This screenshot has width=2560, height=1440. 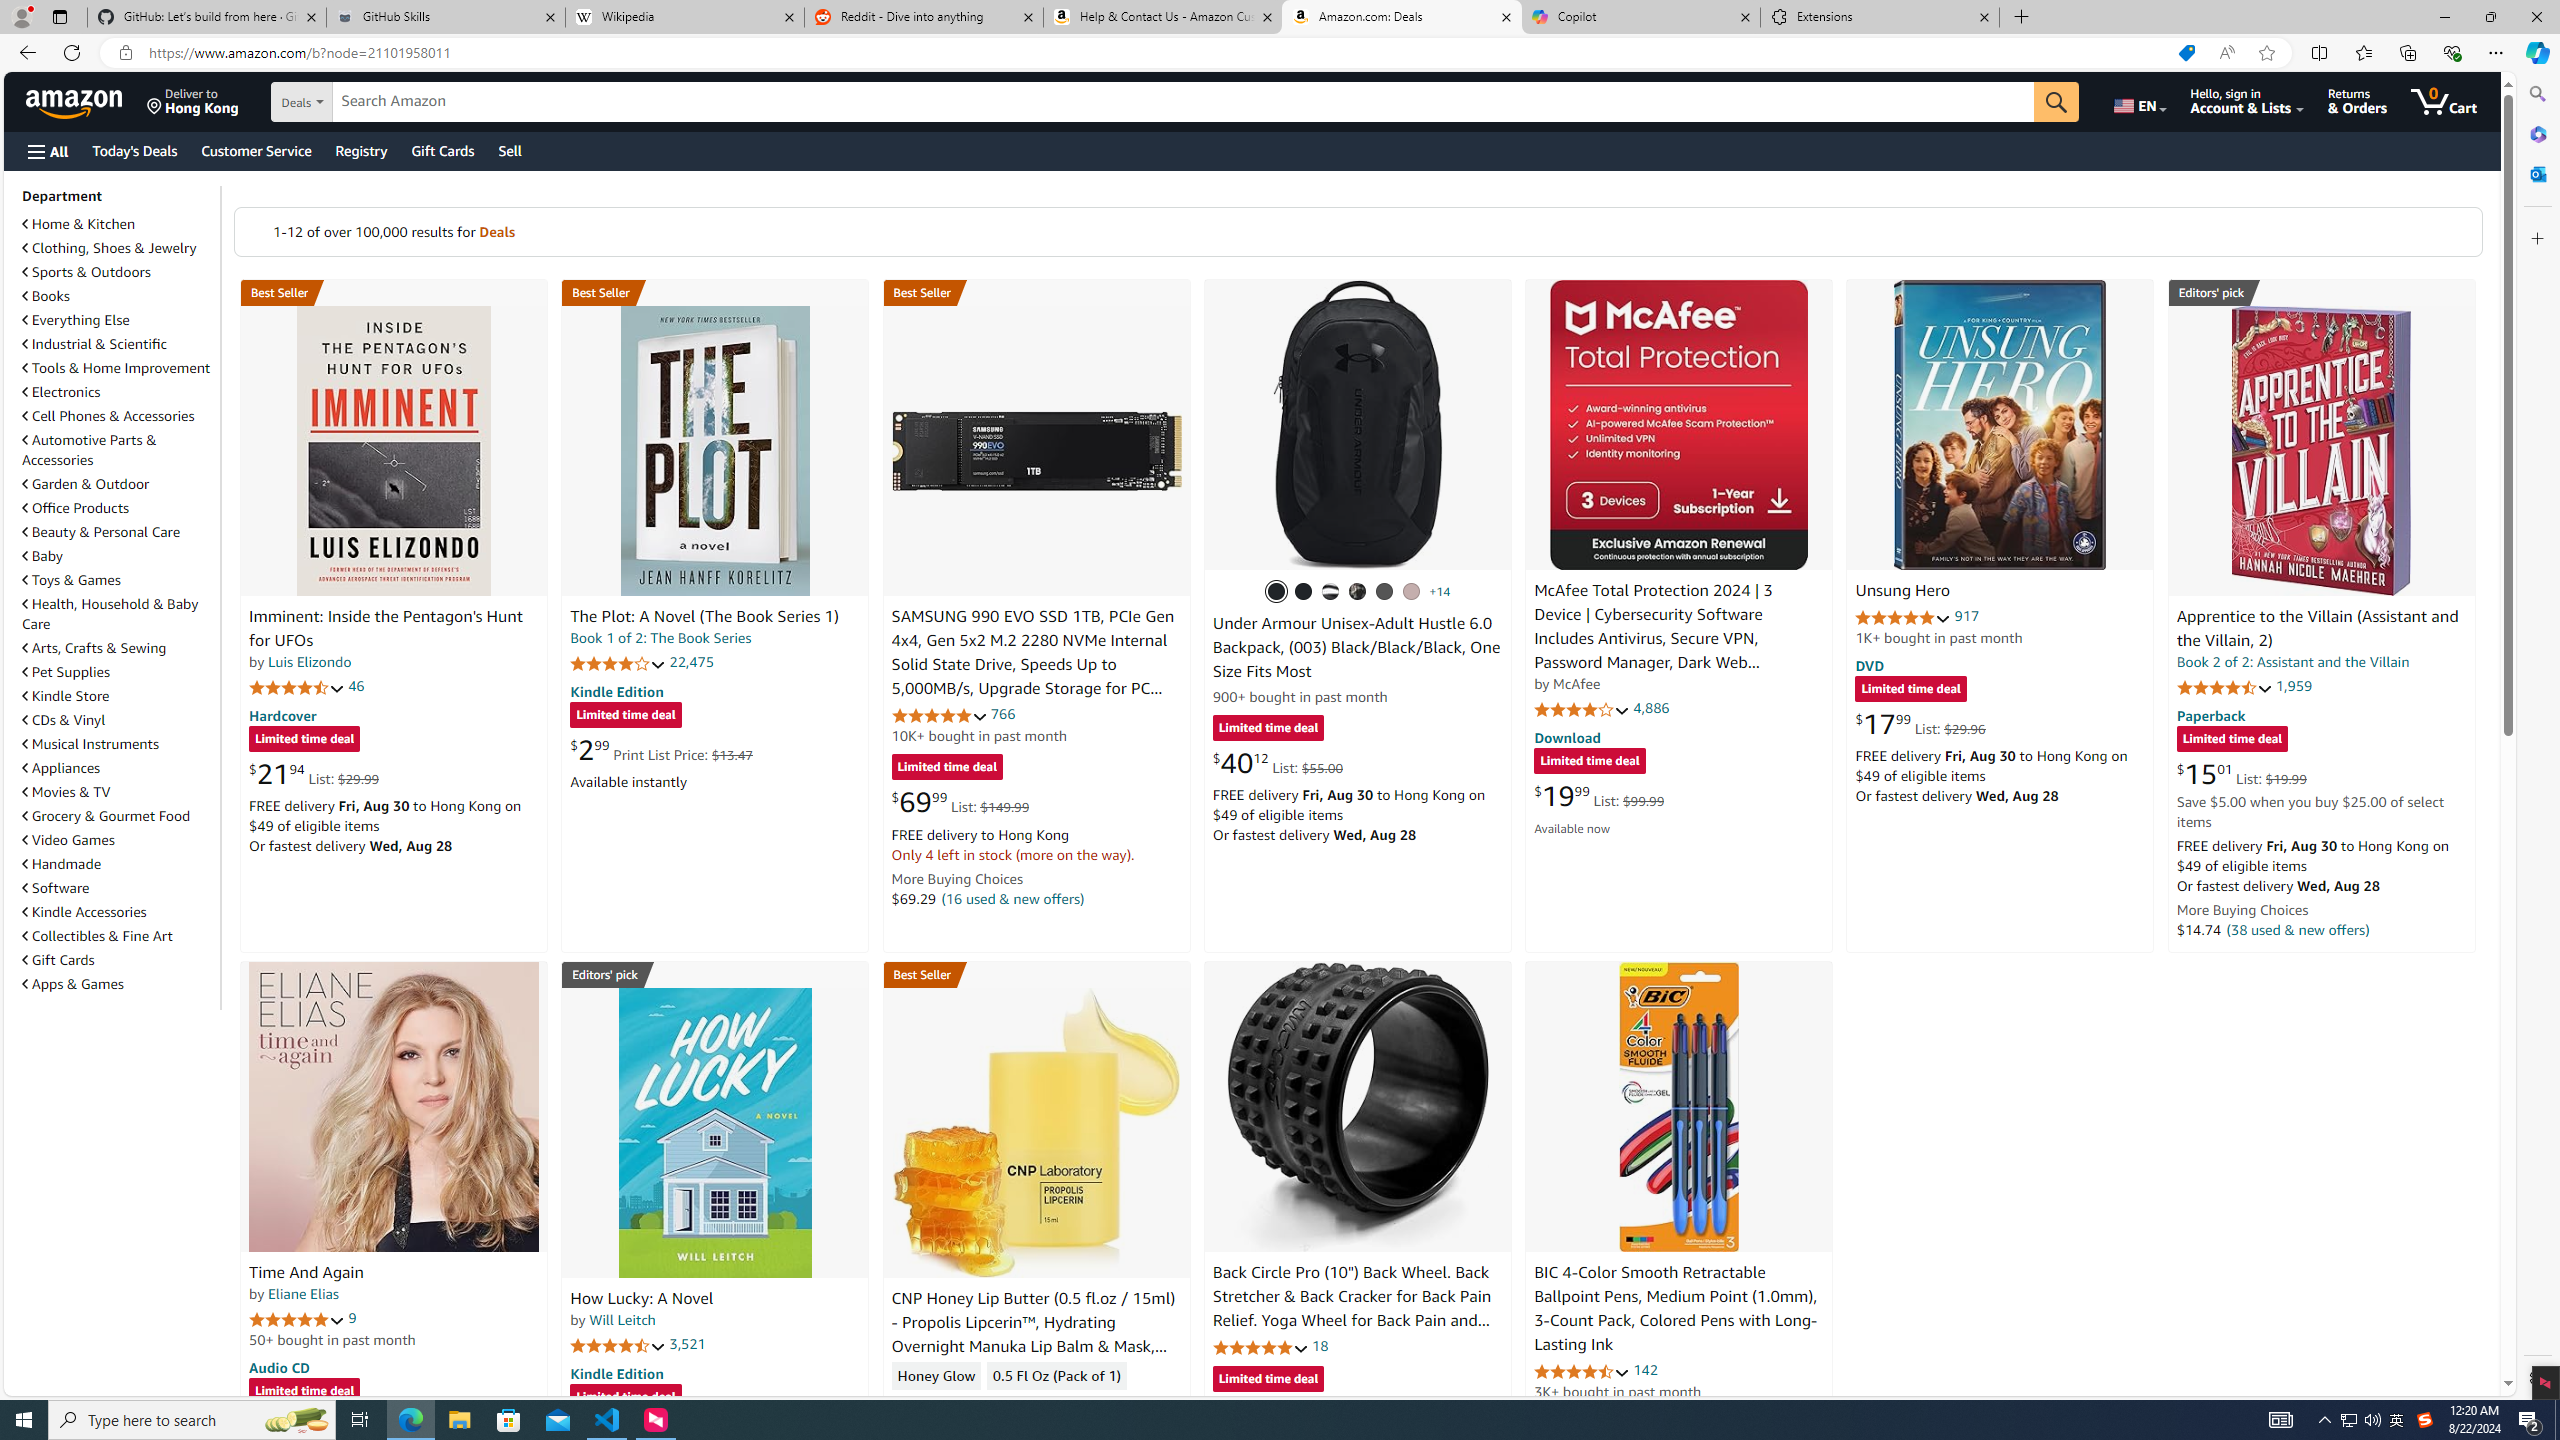 What do you see at coordinates (108, 416) in the screenshot?
I see `Cell Phones & Accessories` at bounding box center [108, 416].